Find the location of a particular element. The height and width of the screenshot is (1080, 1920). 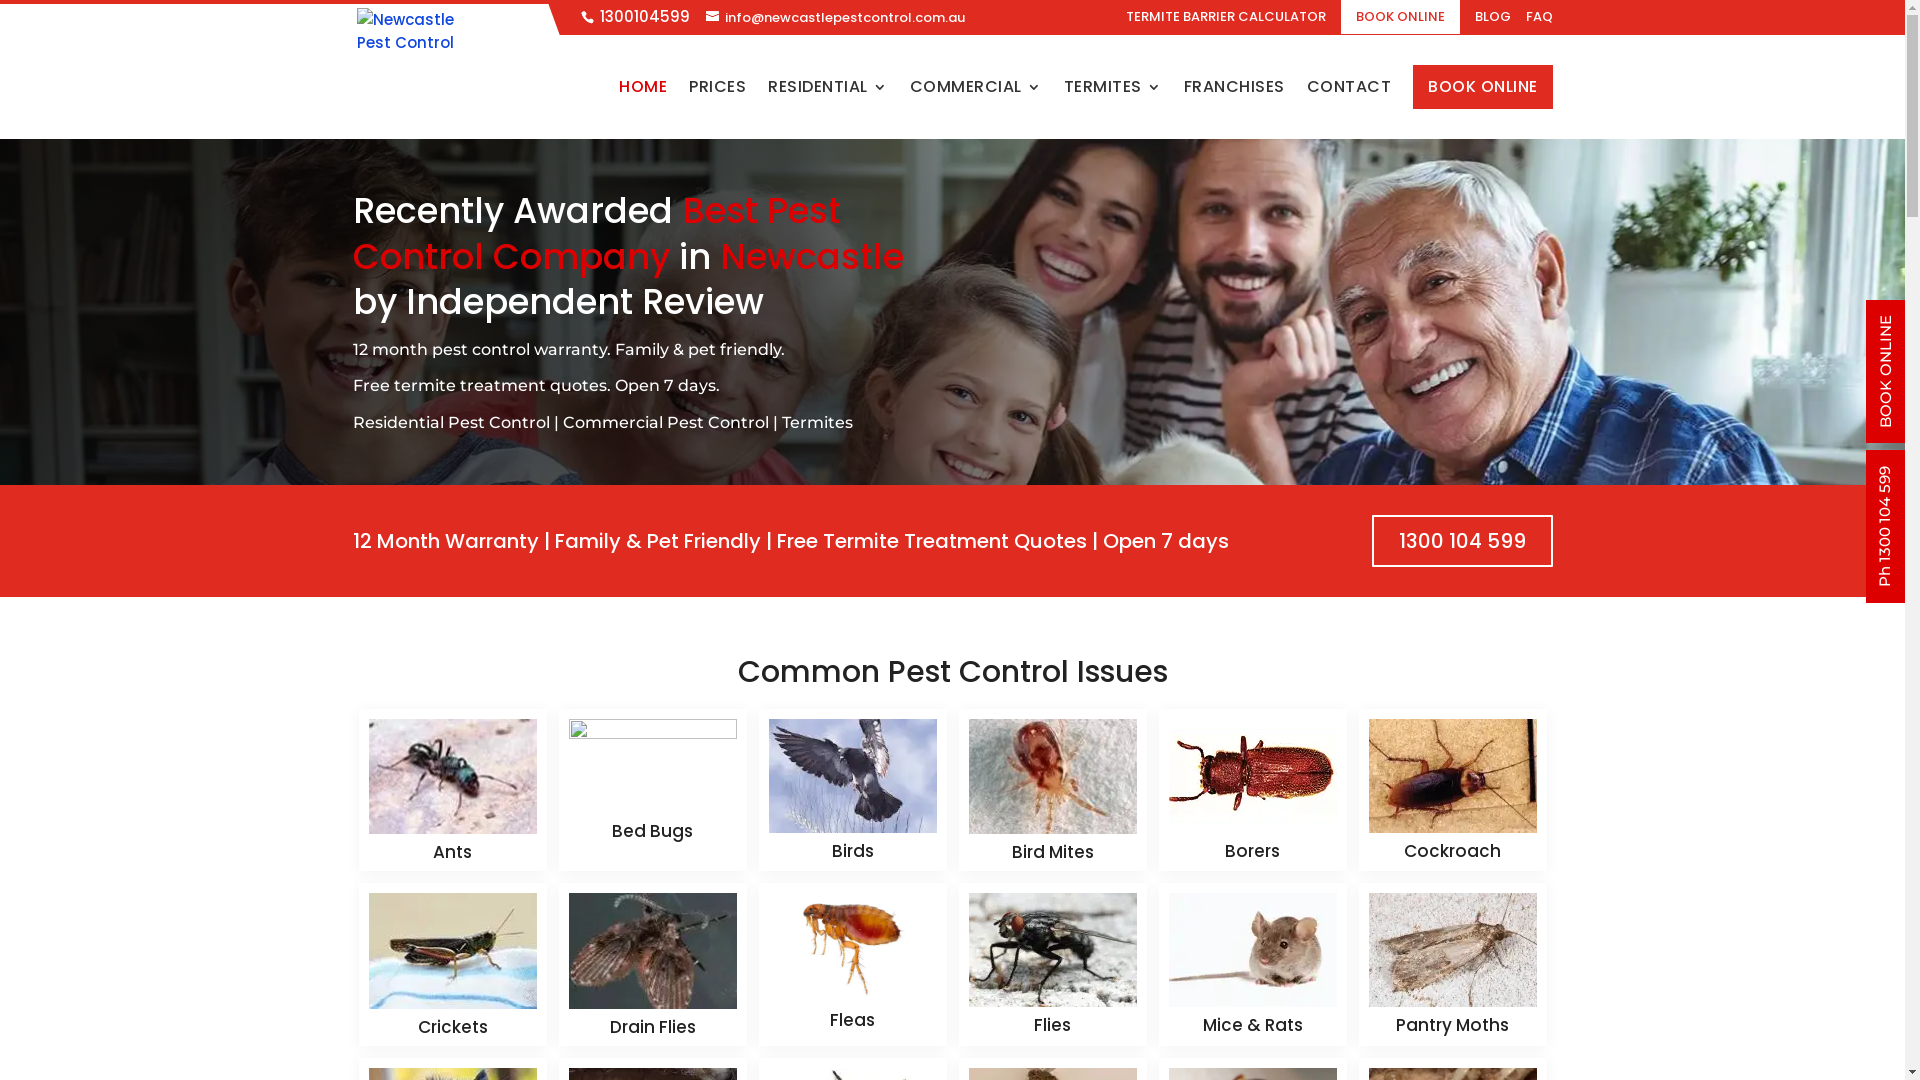

PRICES is located at coordinates (718, 110).